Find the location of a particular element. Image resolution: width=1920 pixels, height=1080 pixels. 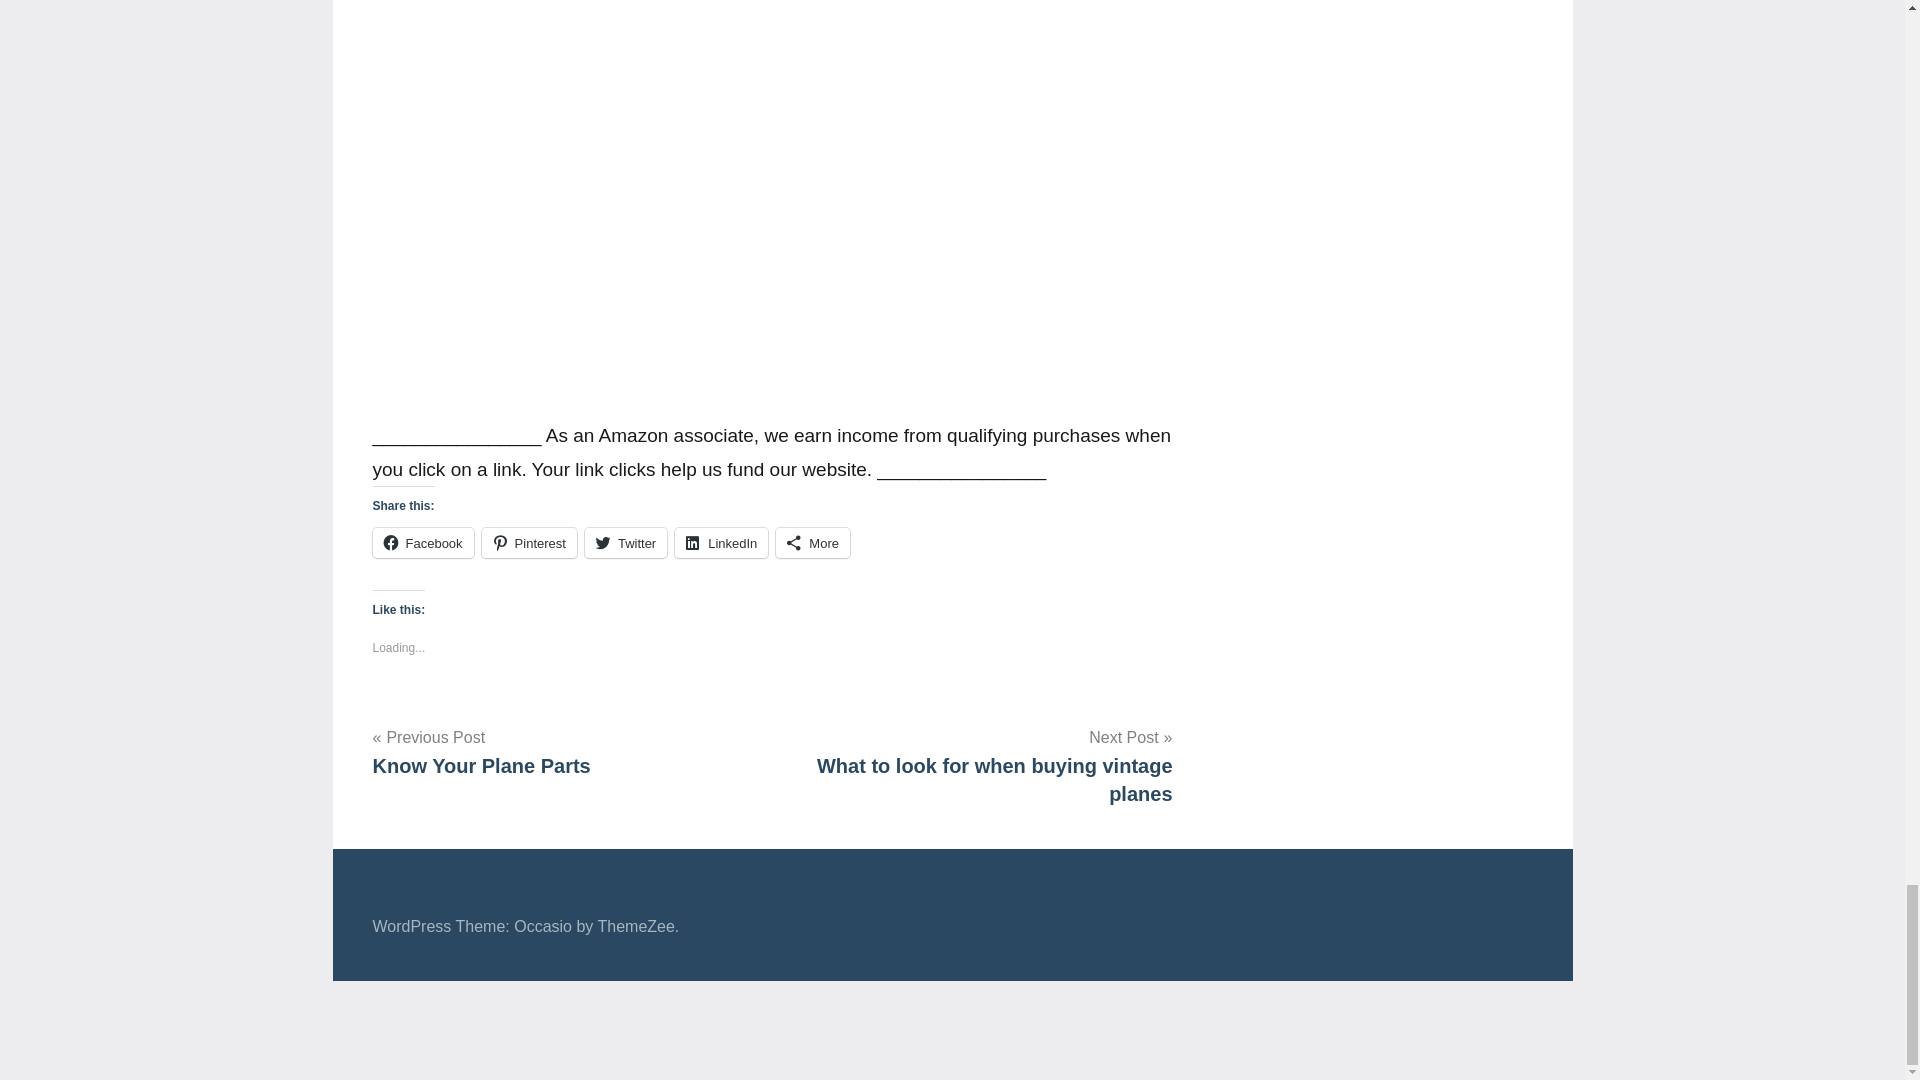

Click to share on Pinterest is located at coordinates (529, 543).